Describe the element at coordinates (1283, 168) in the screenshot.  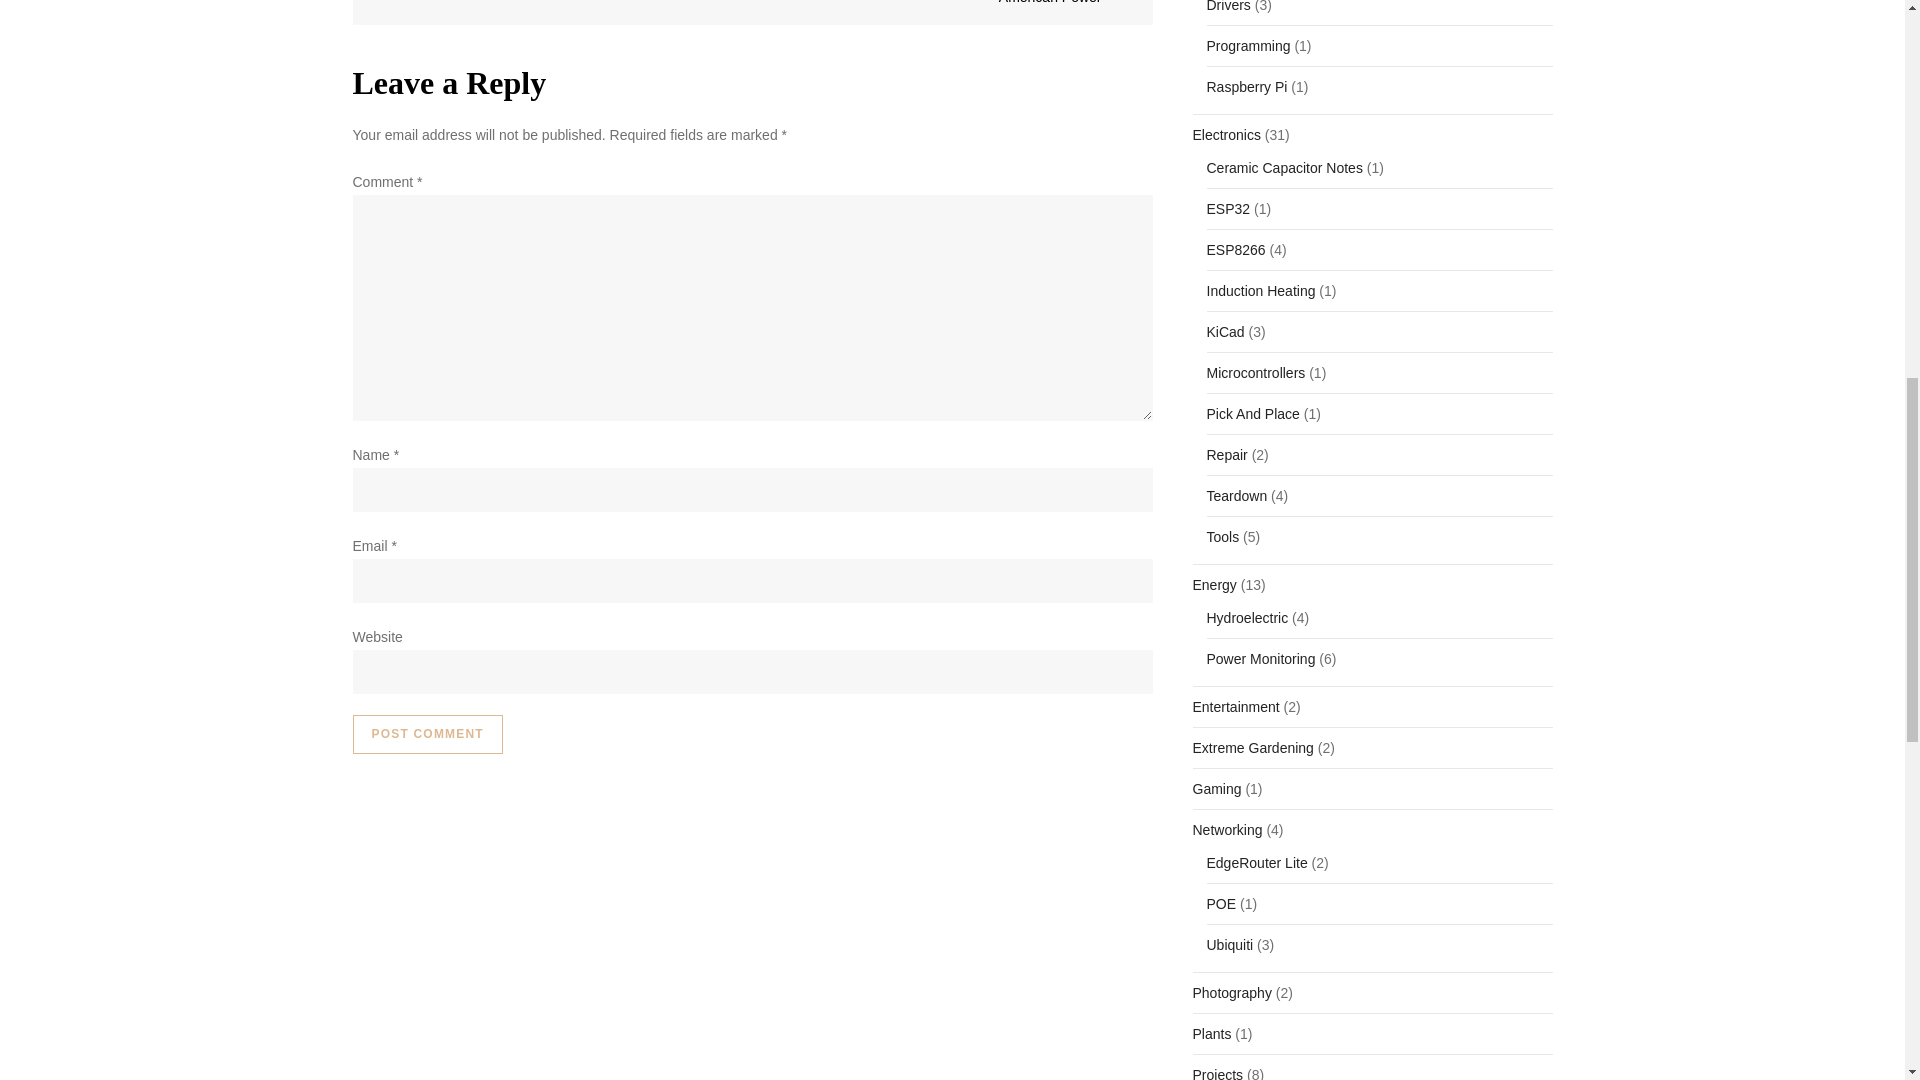
I see `Ceramic Capacitor Notes` at that location.